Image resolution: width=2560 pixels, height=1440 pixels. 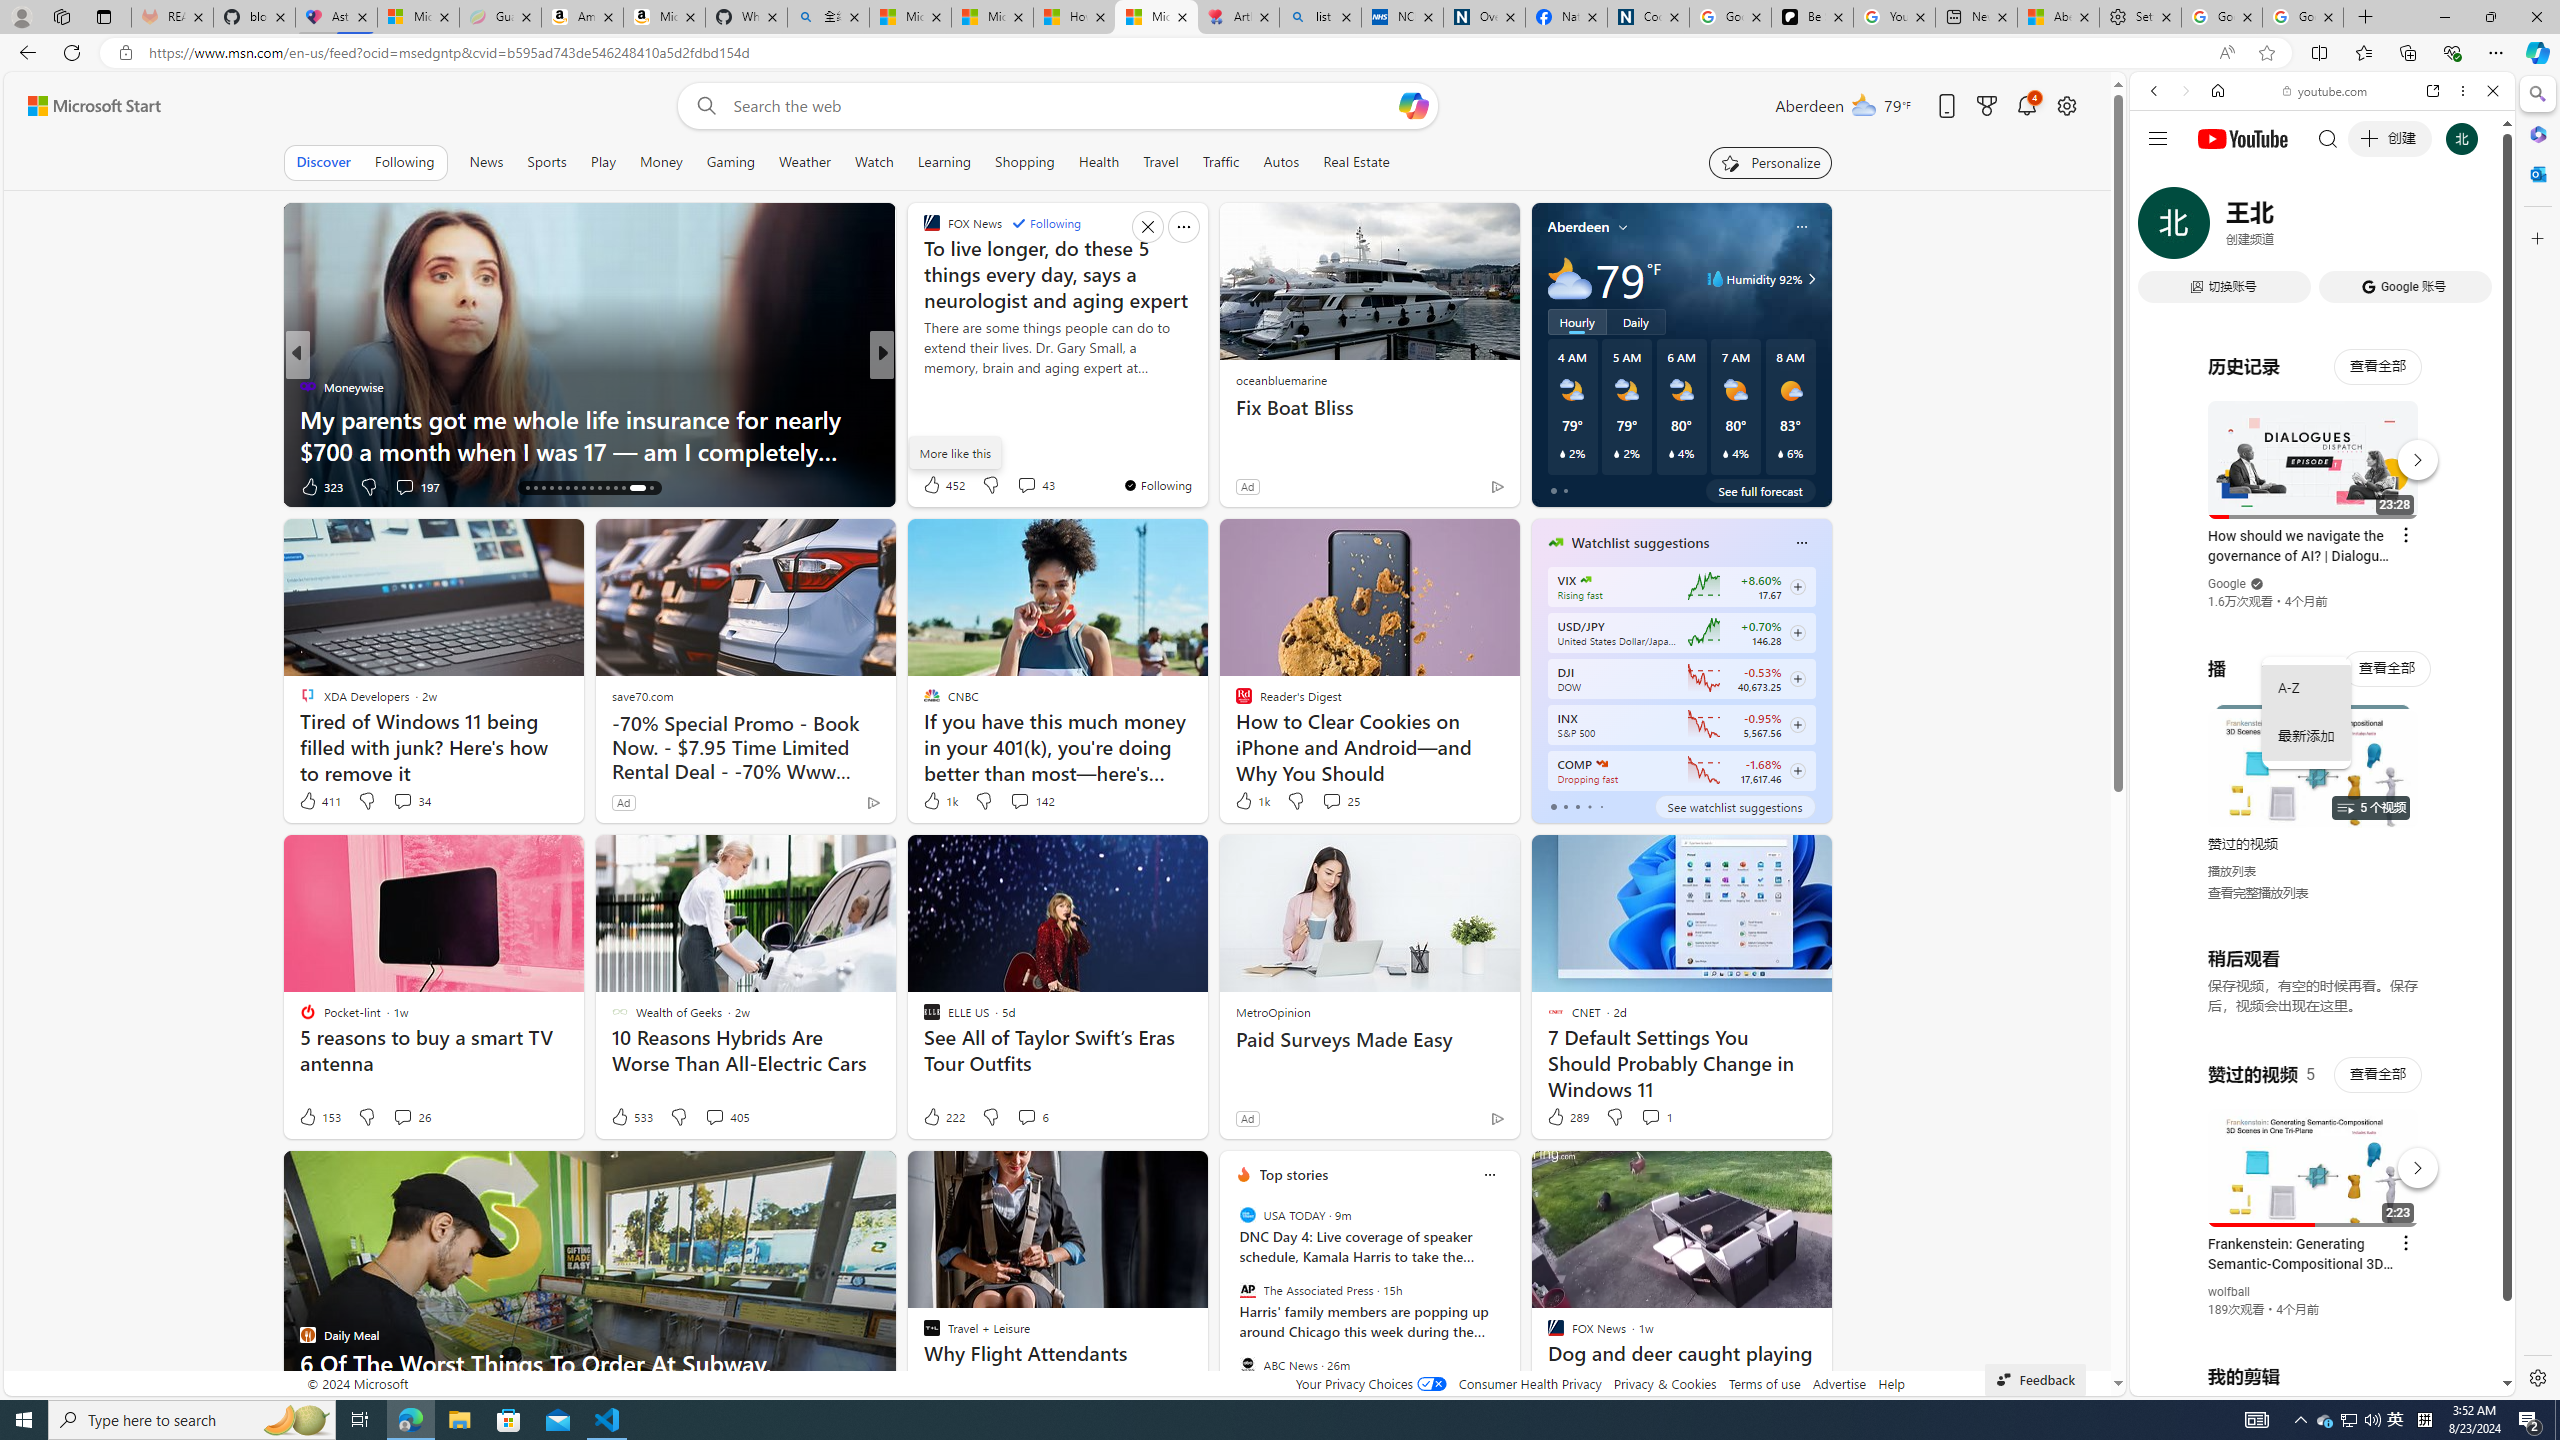 I want to click on View comments 43 Comment, so click(x=1026, y=485).